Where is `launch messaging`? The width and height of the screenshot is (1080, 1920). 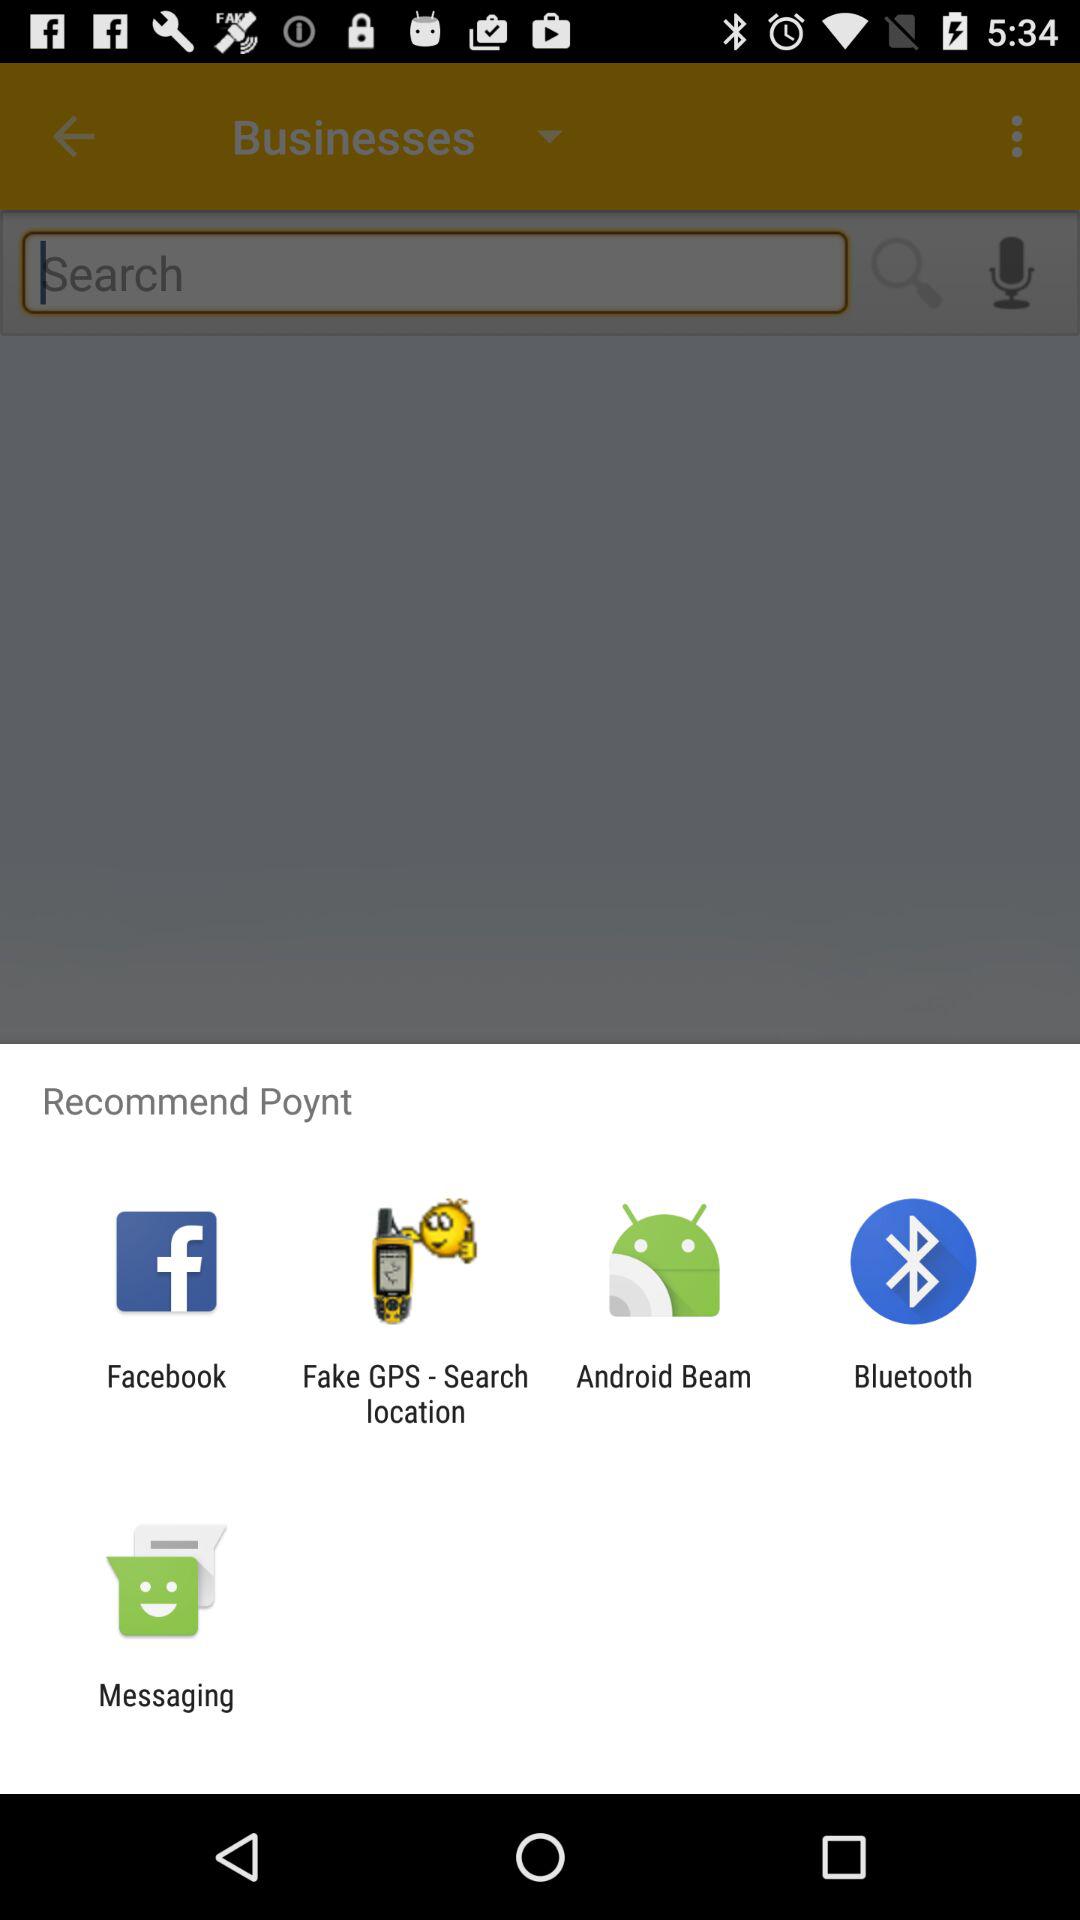 launch messaging is located at coordinates (166, 1712).